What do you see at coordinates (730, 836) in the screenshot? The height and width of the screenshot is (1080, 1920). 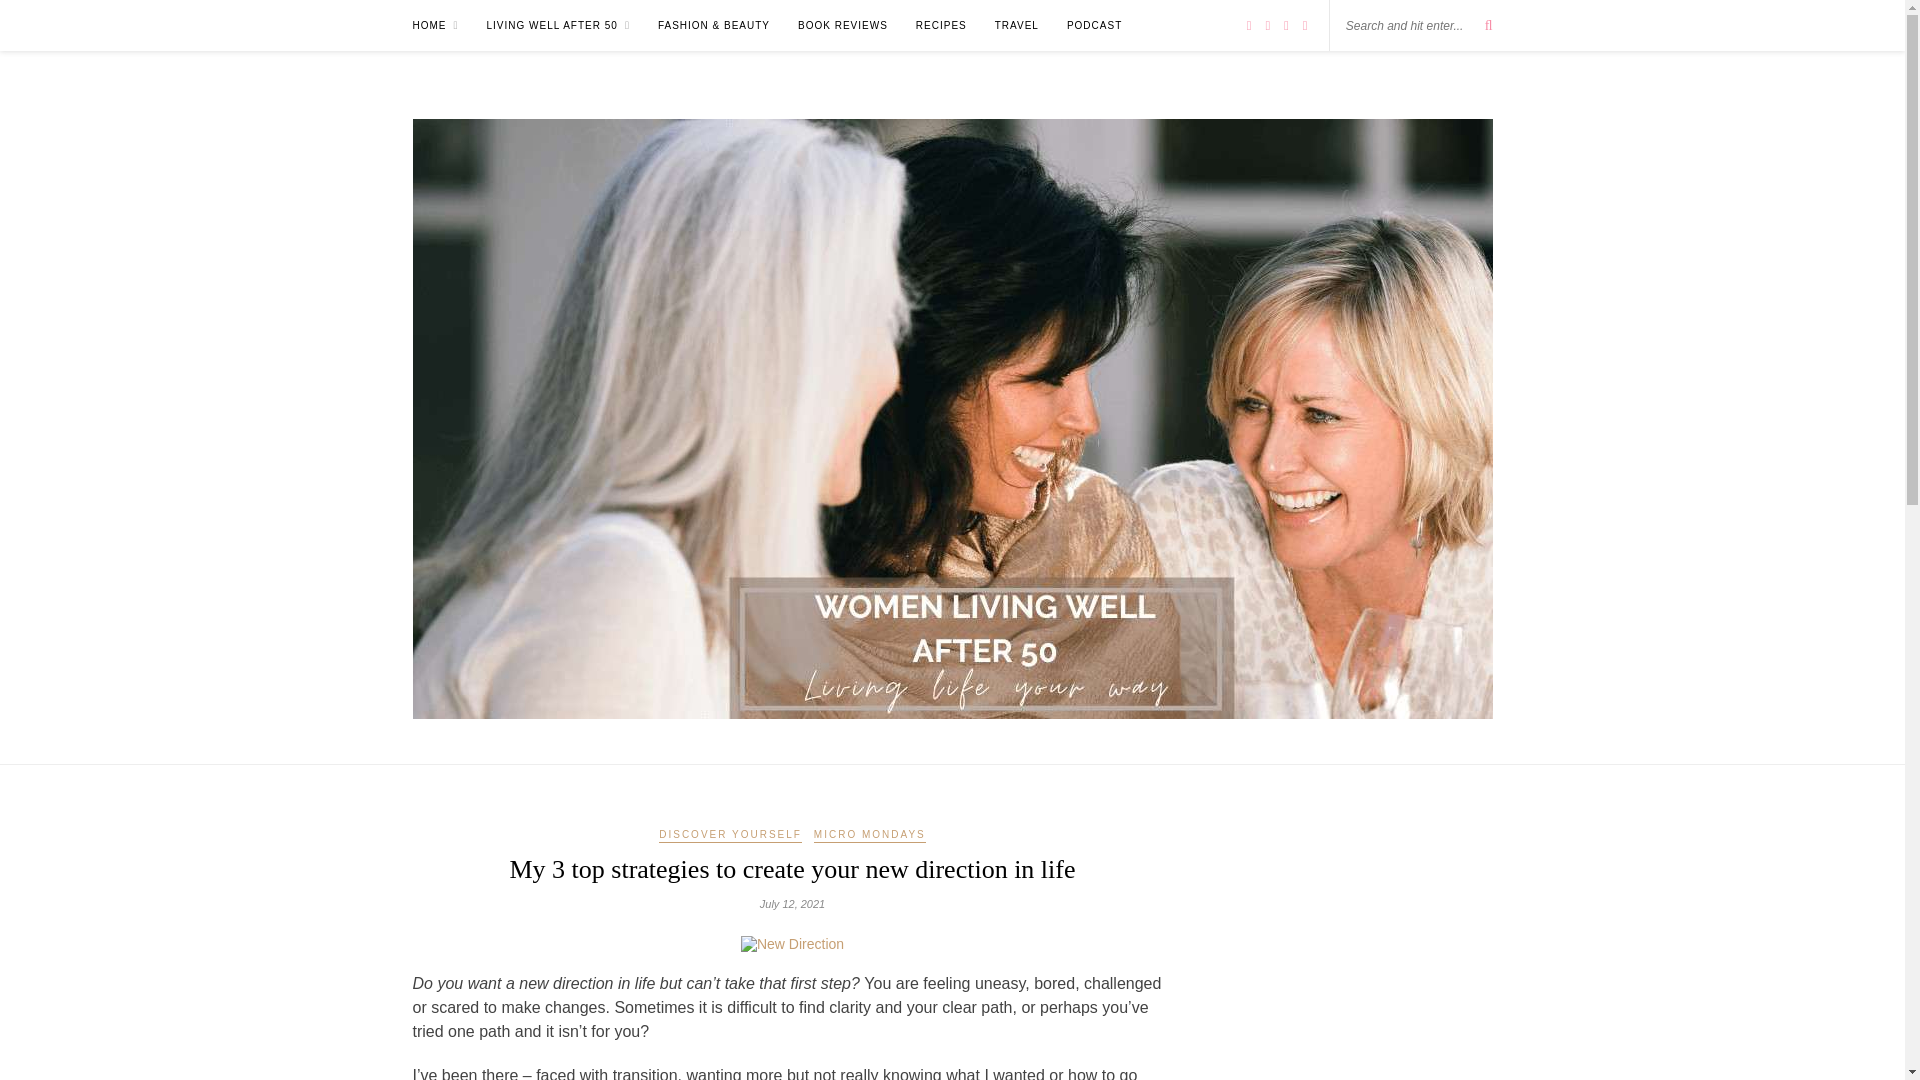 I see `DISCOVER YOURSELF` at bounding box center [730, 836].